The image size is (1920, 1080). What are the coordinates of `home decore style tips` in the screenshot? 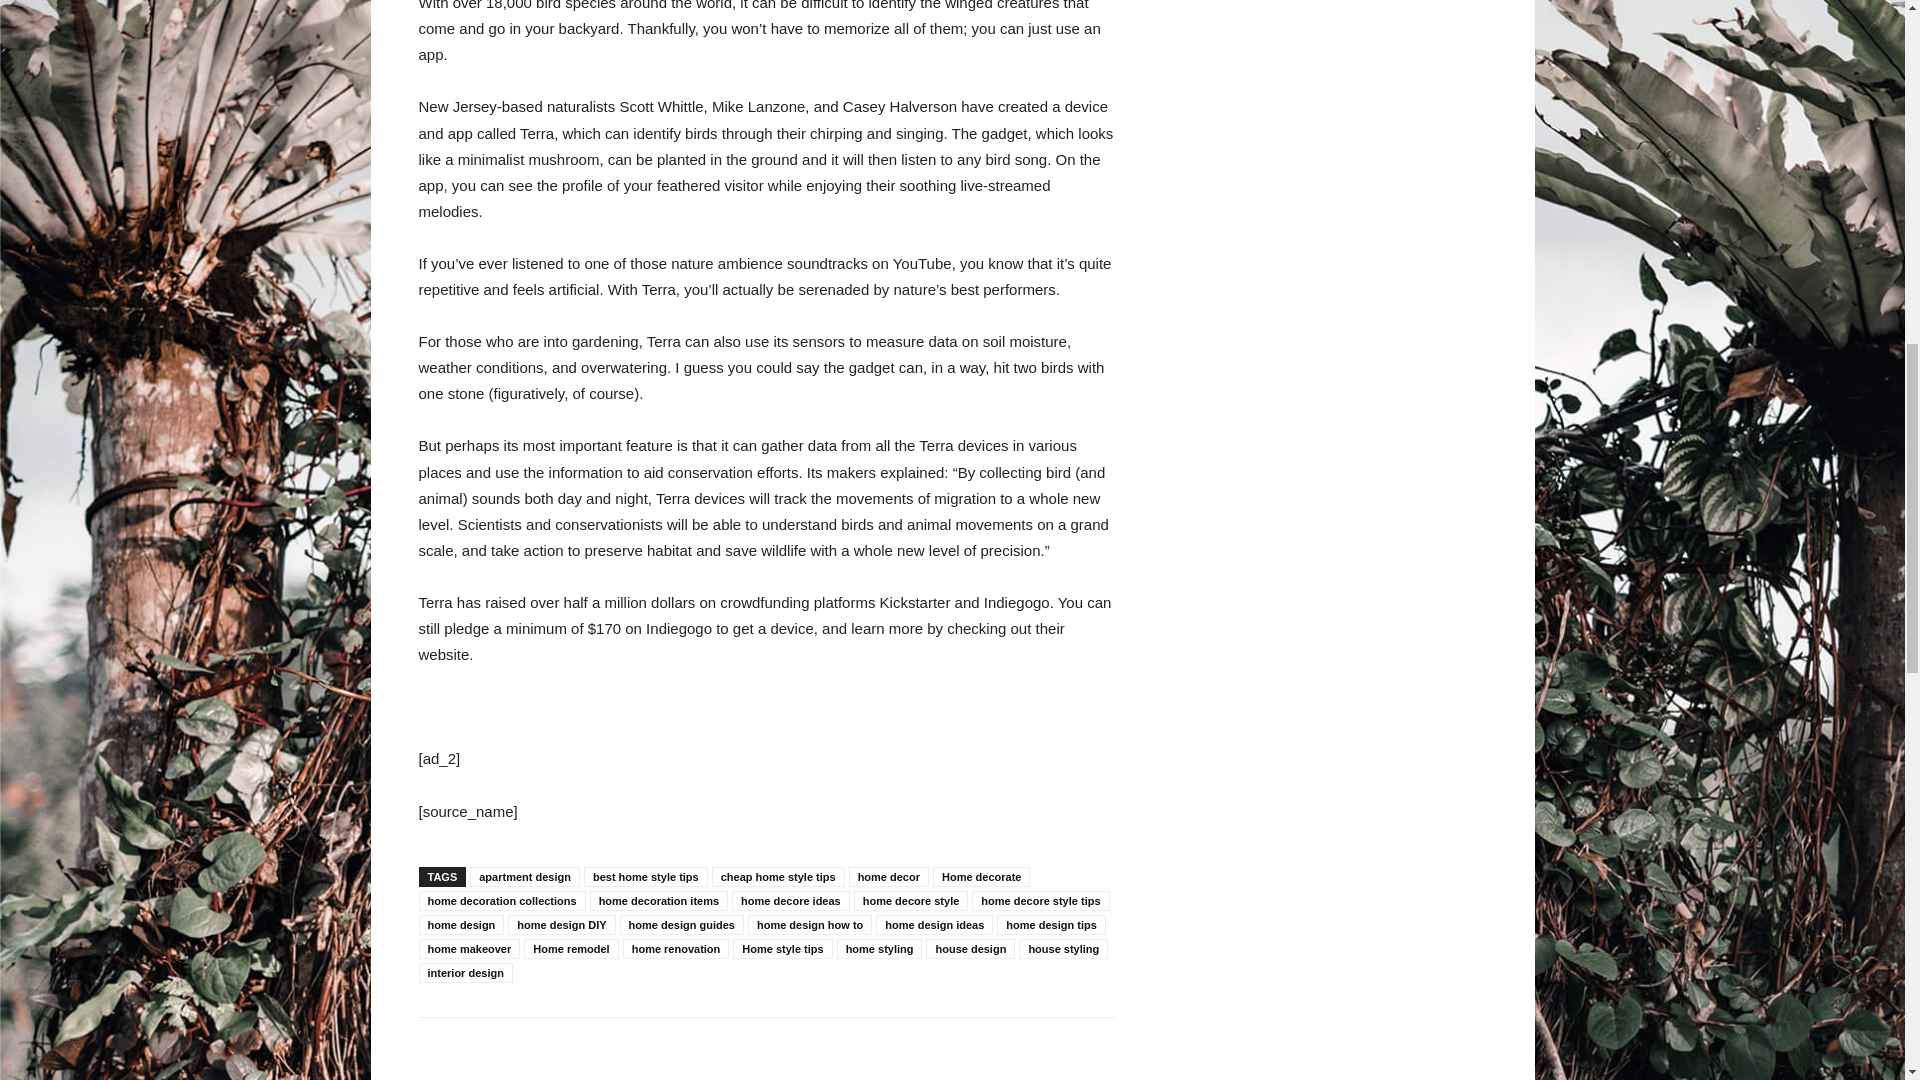 It's located at (1040, 901).